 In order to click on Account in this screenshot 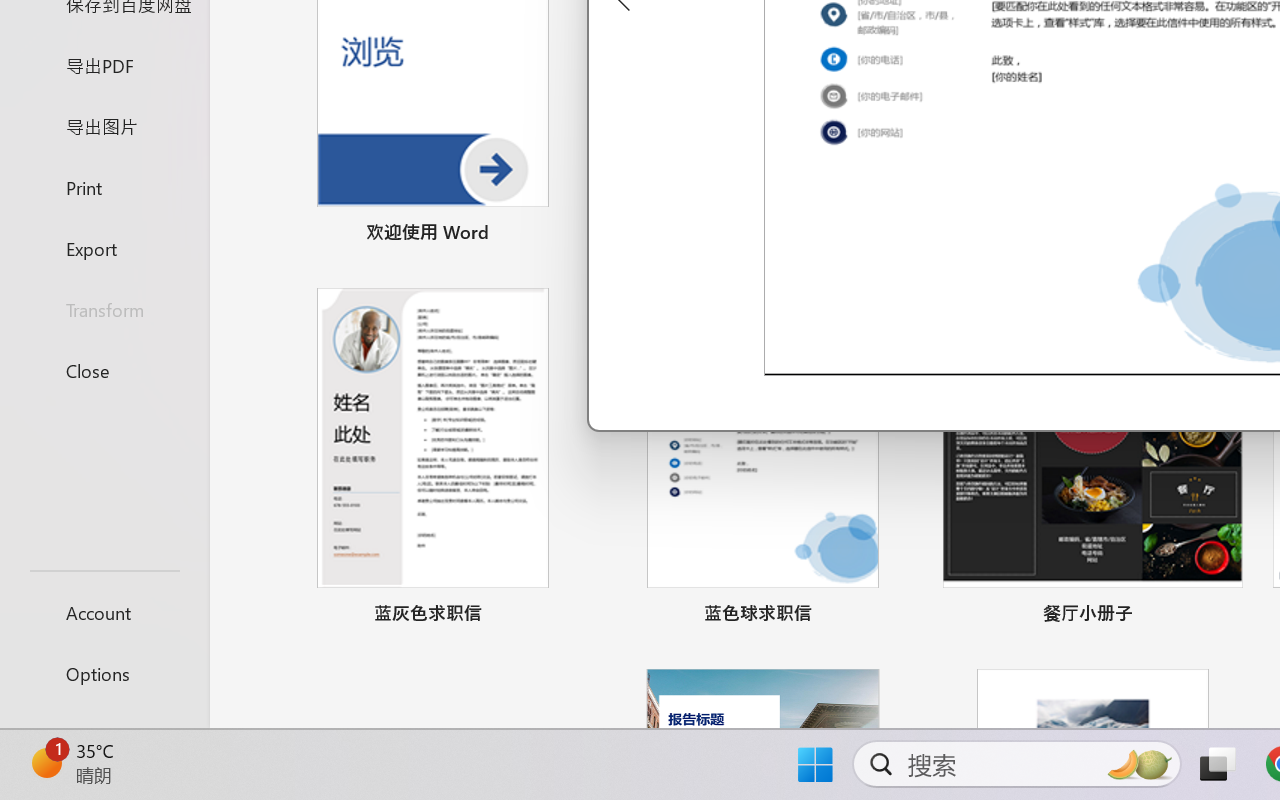, I will do `click(104, 612)`.